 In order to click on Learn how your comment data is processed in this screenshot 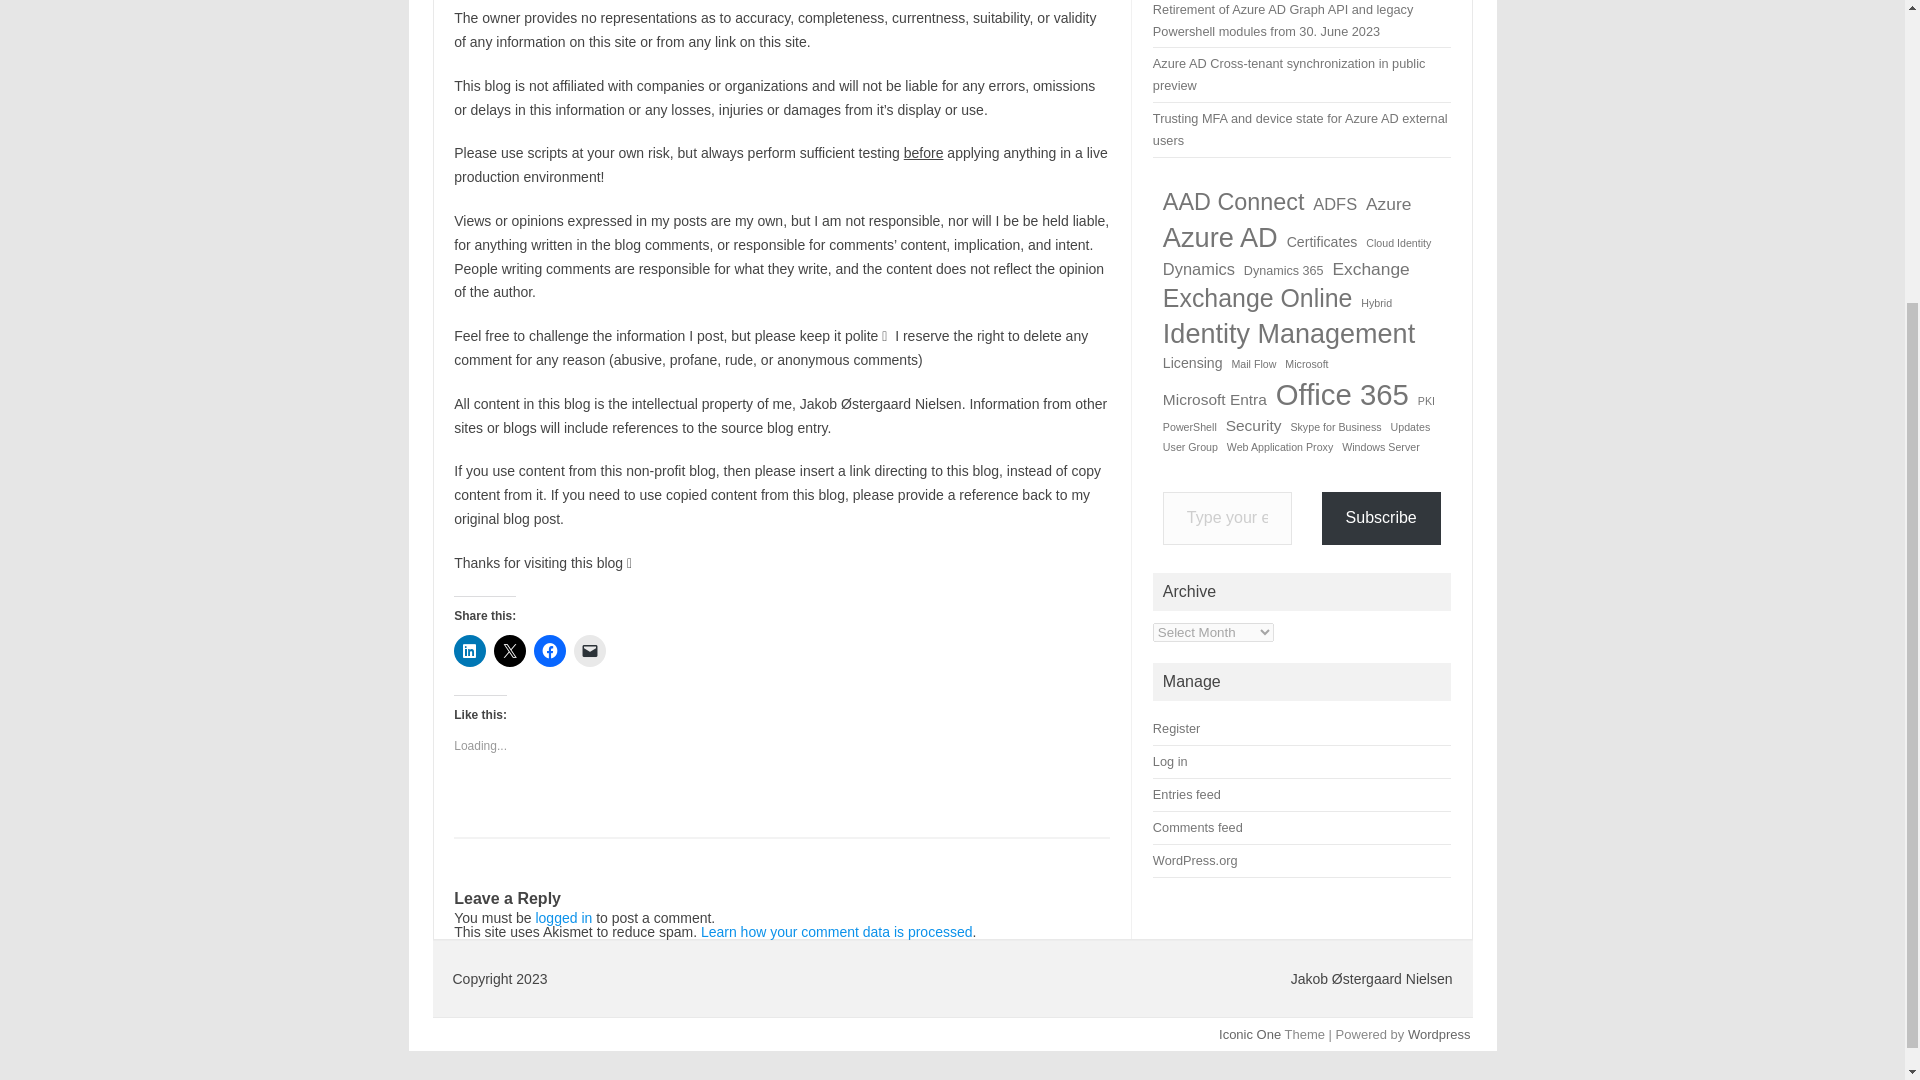, I will do `click(836, 932)`.